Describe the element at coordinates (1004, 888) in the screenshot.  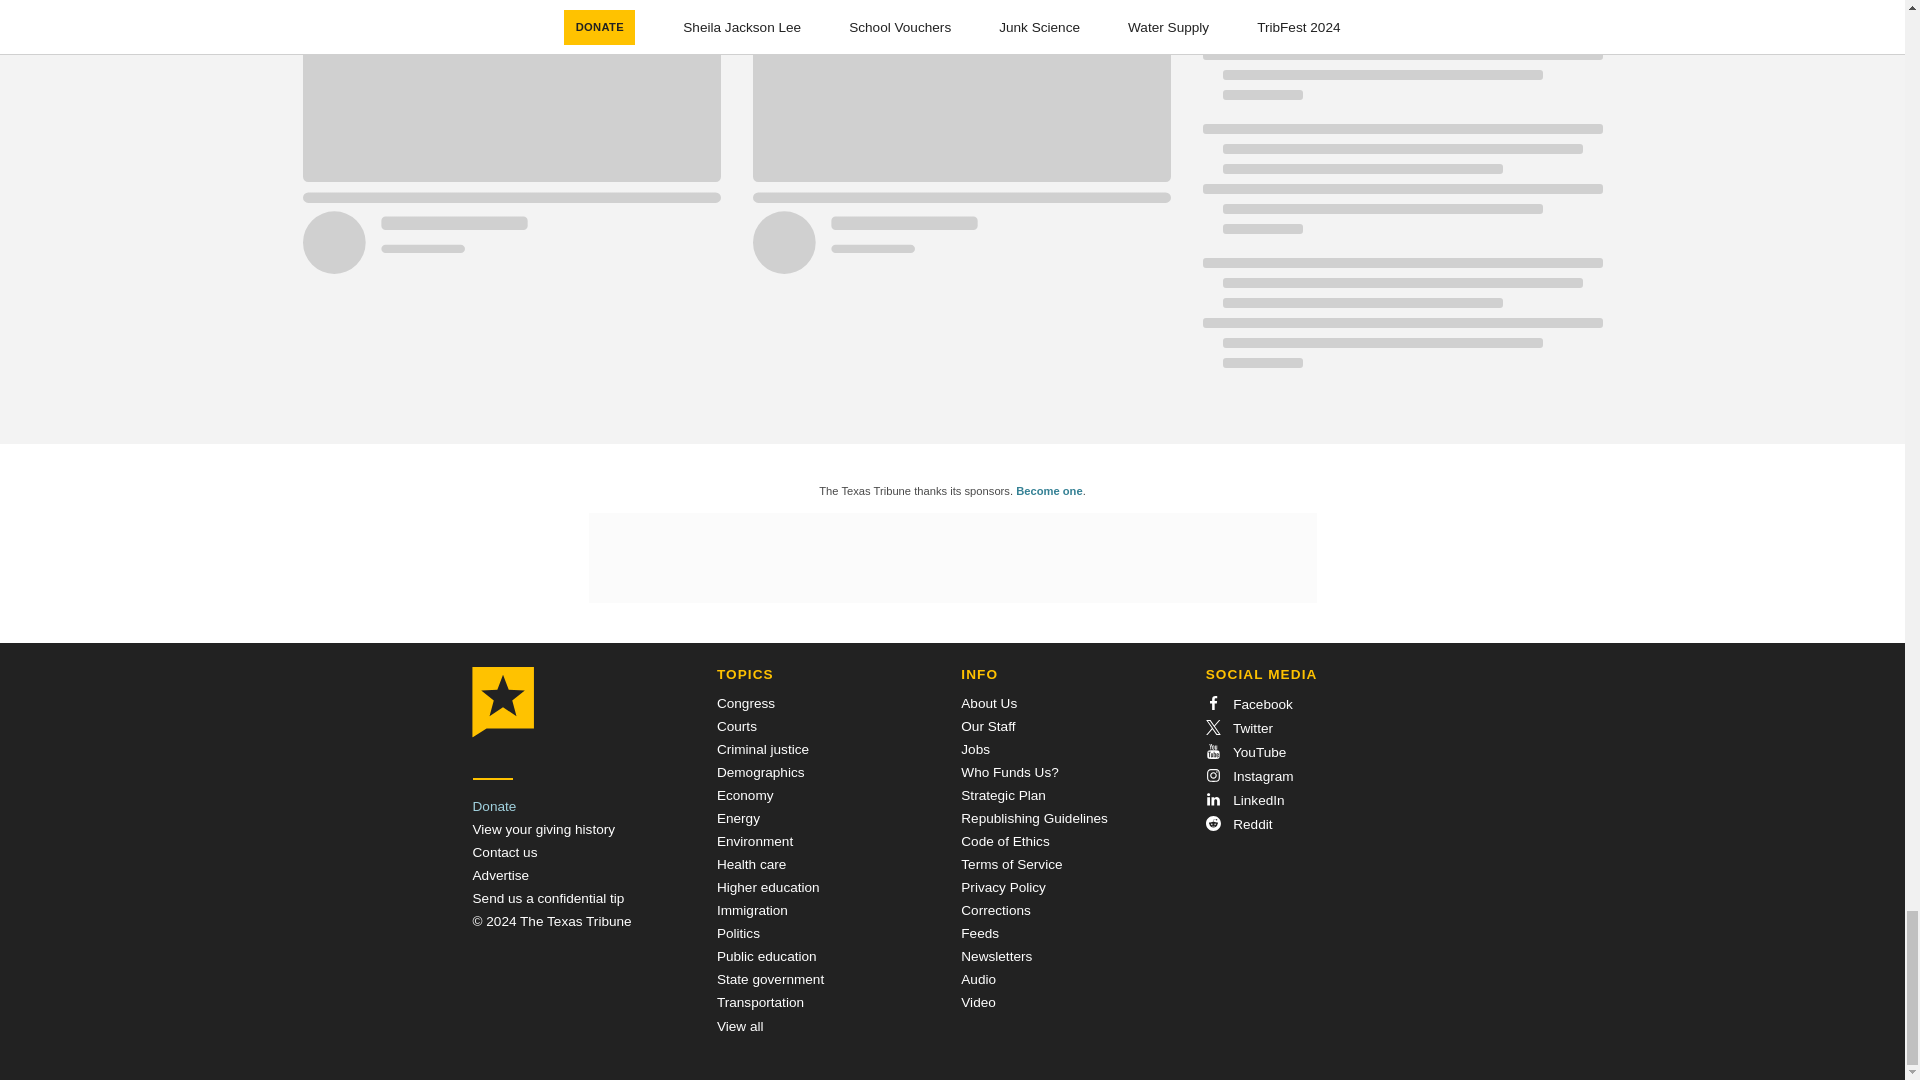
I see `Privacy Policy` at that location.